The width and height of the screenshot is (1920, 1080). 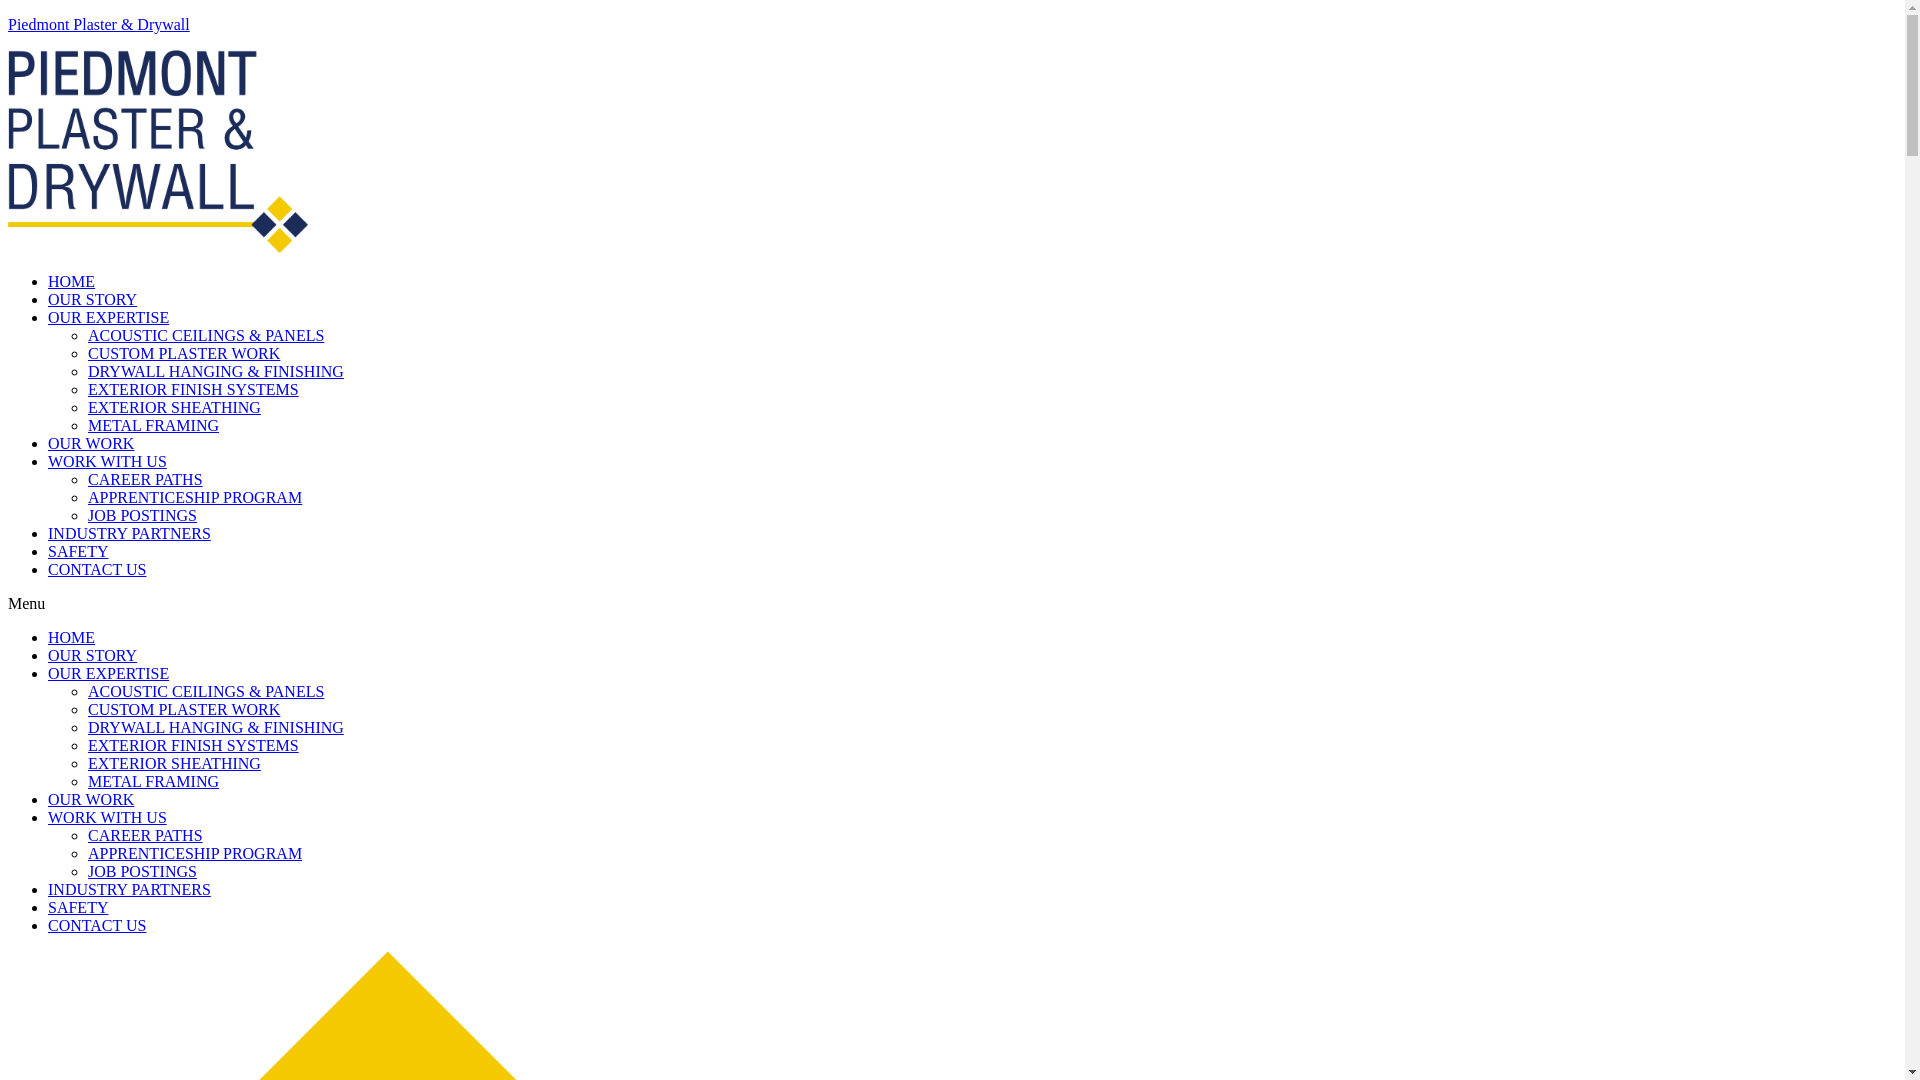 I want to click on APPRENTICESHIP PROGRAM, so click(x=195, y=854).